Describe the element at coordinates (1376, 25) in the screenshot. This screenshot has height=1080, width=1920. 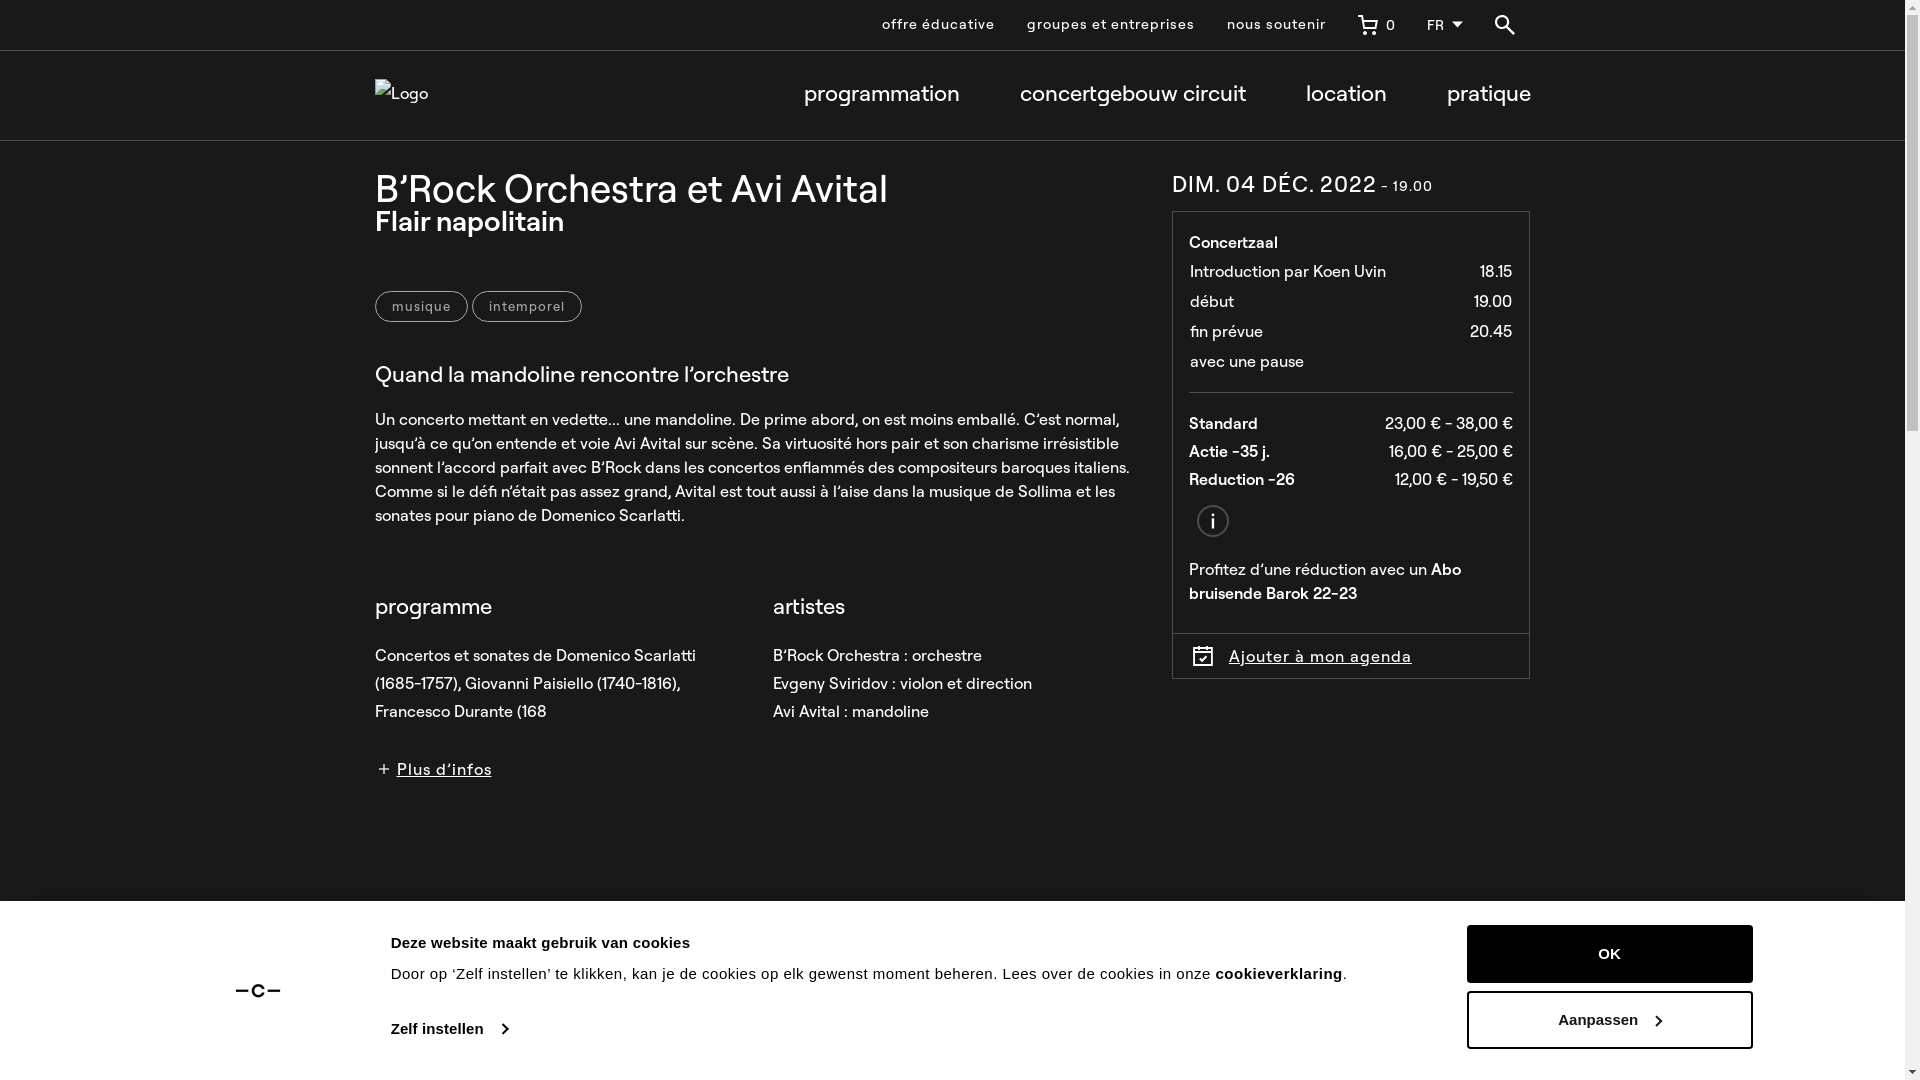
I see `0` at that location.